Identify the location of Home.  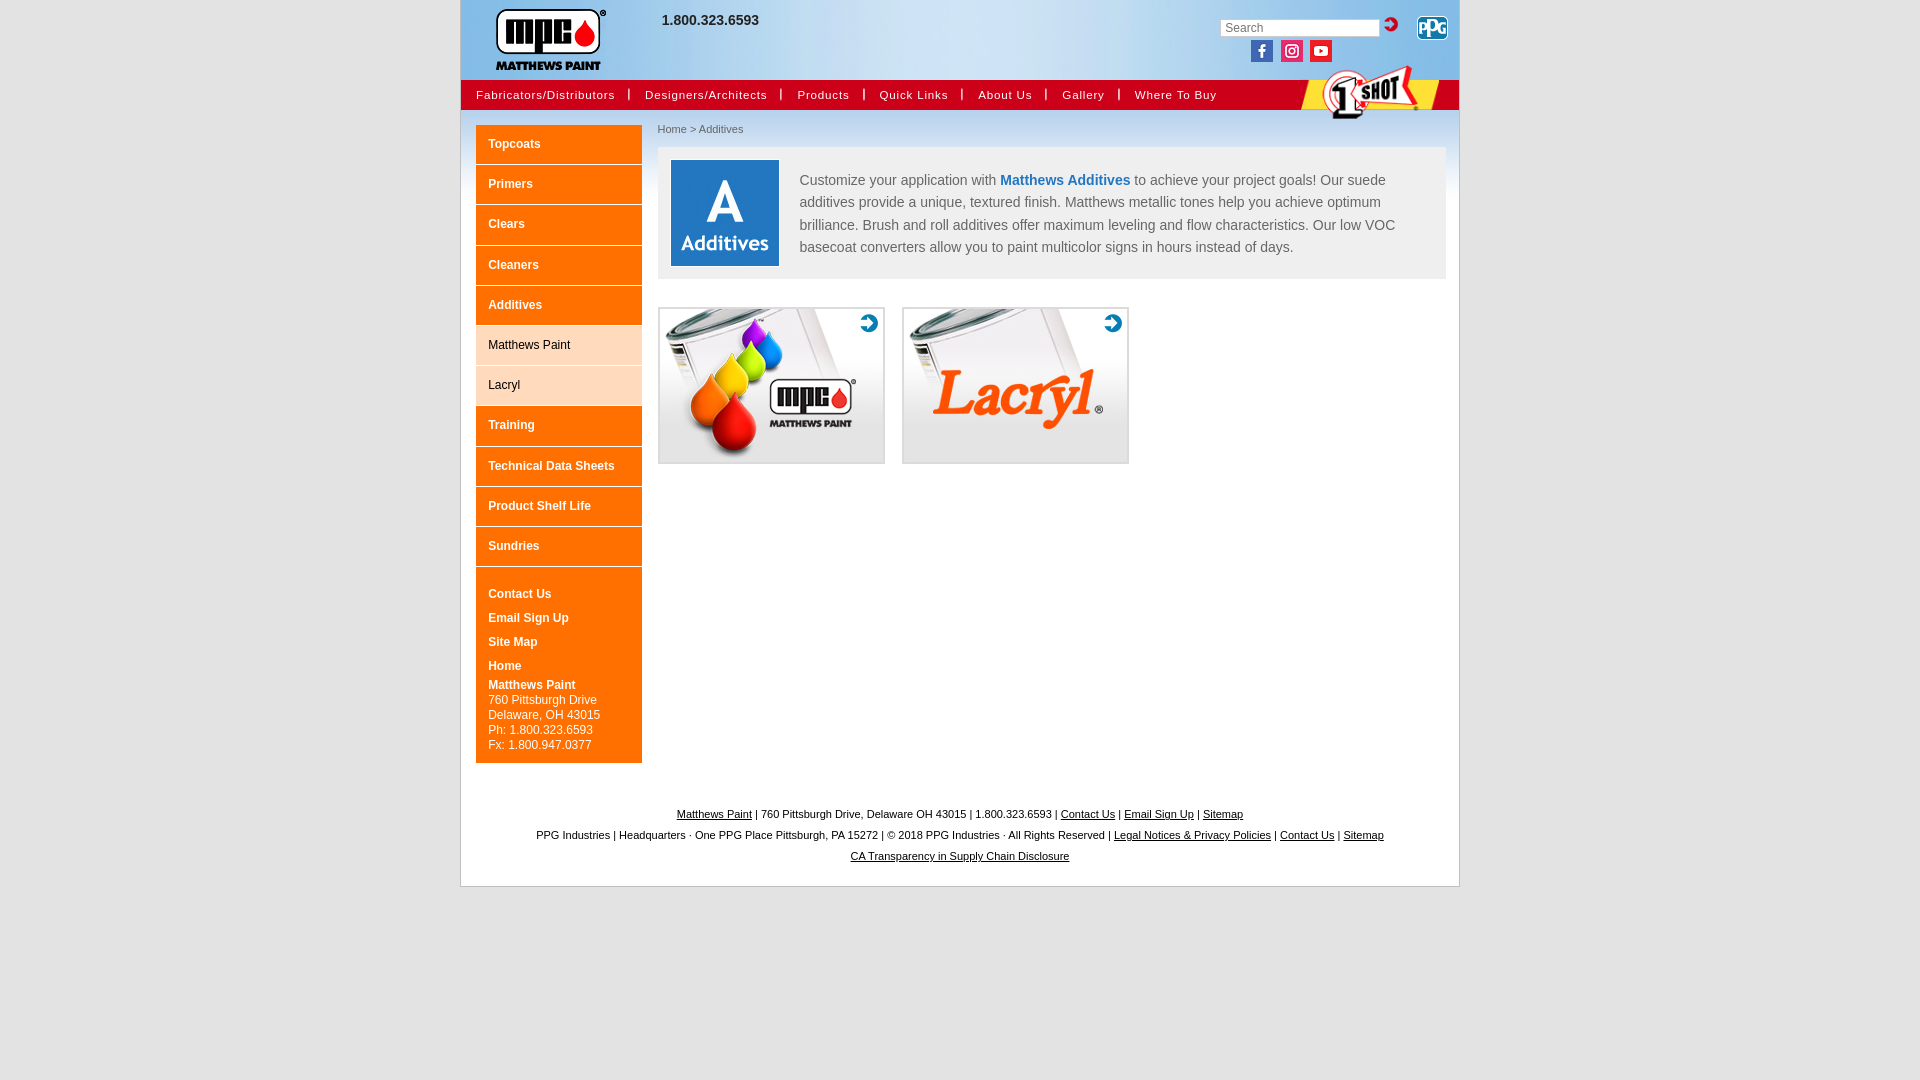
(504, 666).